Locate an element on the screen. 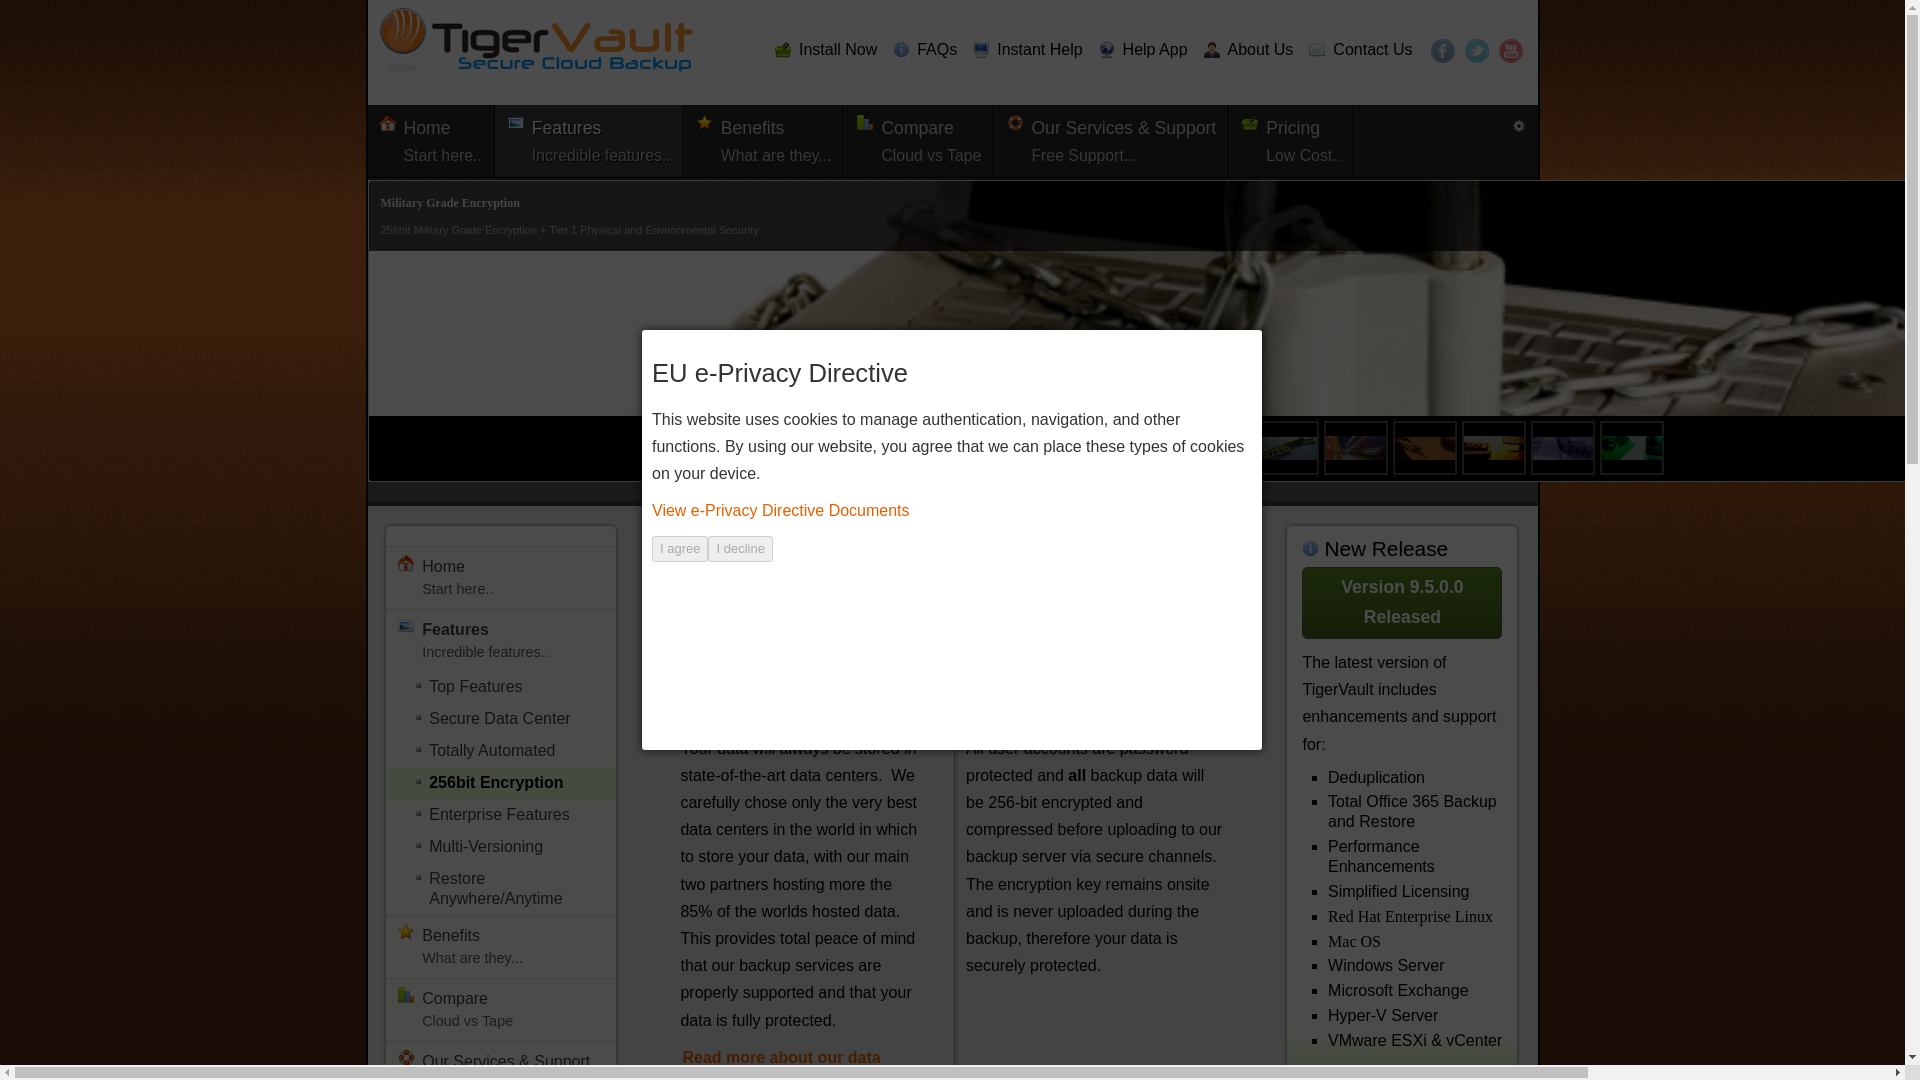 The width and height of the screenshot is (1920, 1080). Help App is located at coordinates (1476, 50).